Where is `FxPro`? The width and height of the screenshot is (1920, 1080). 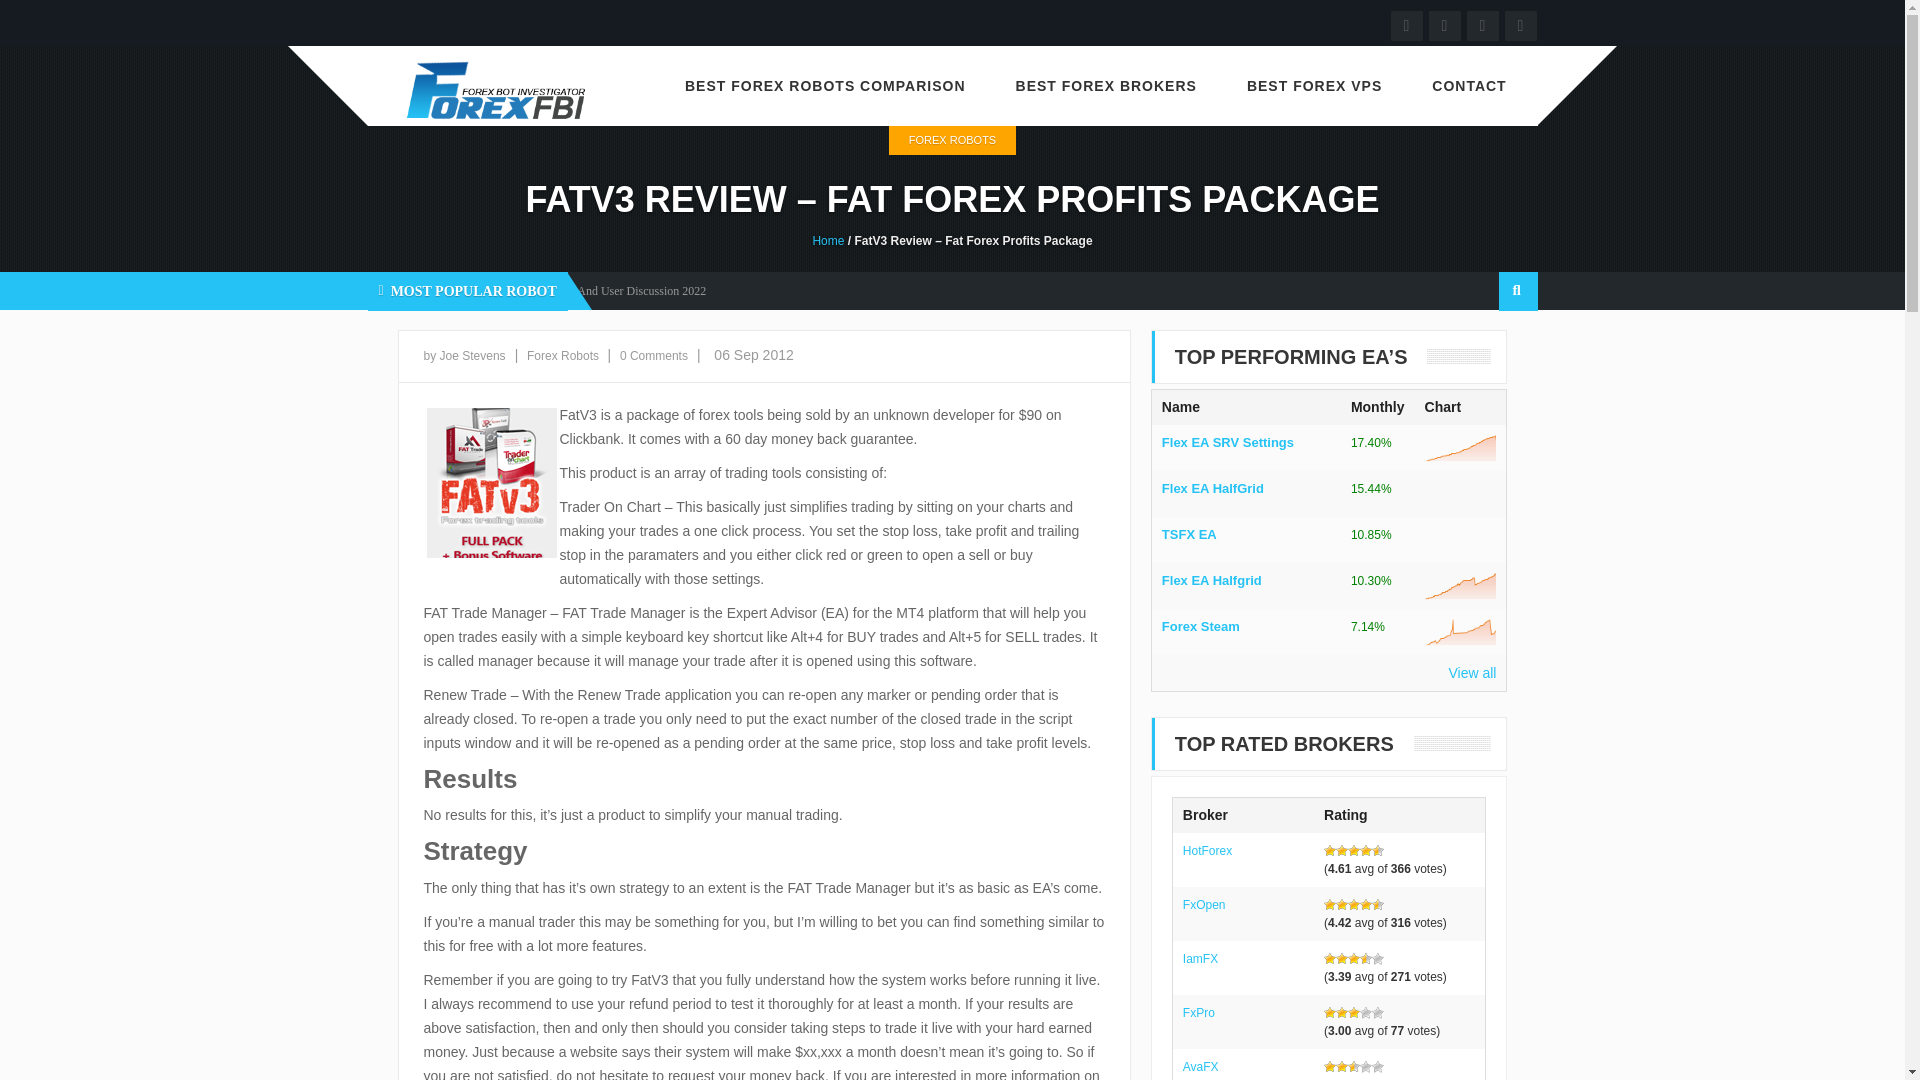 FxPro is located at coordinates (1198, 1012).